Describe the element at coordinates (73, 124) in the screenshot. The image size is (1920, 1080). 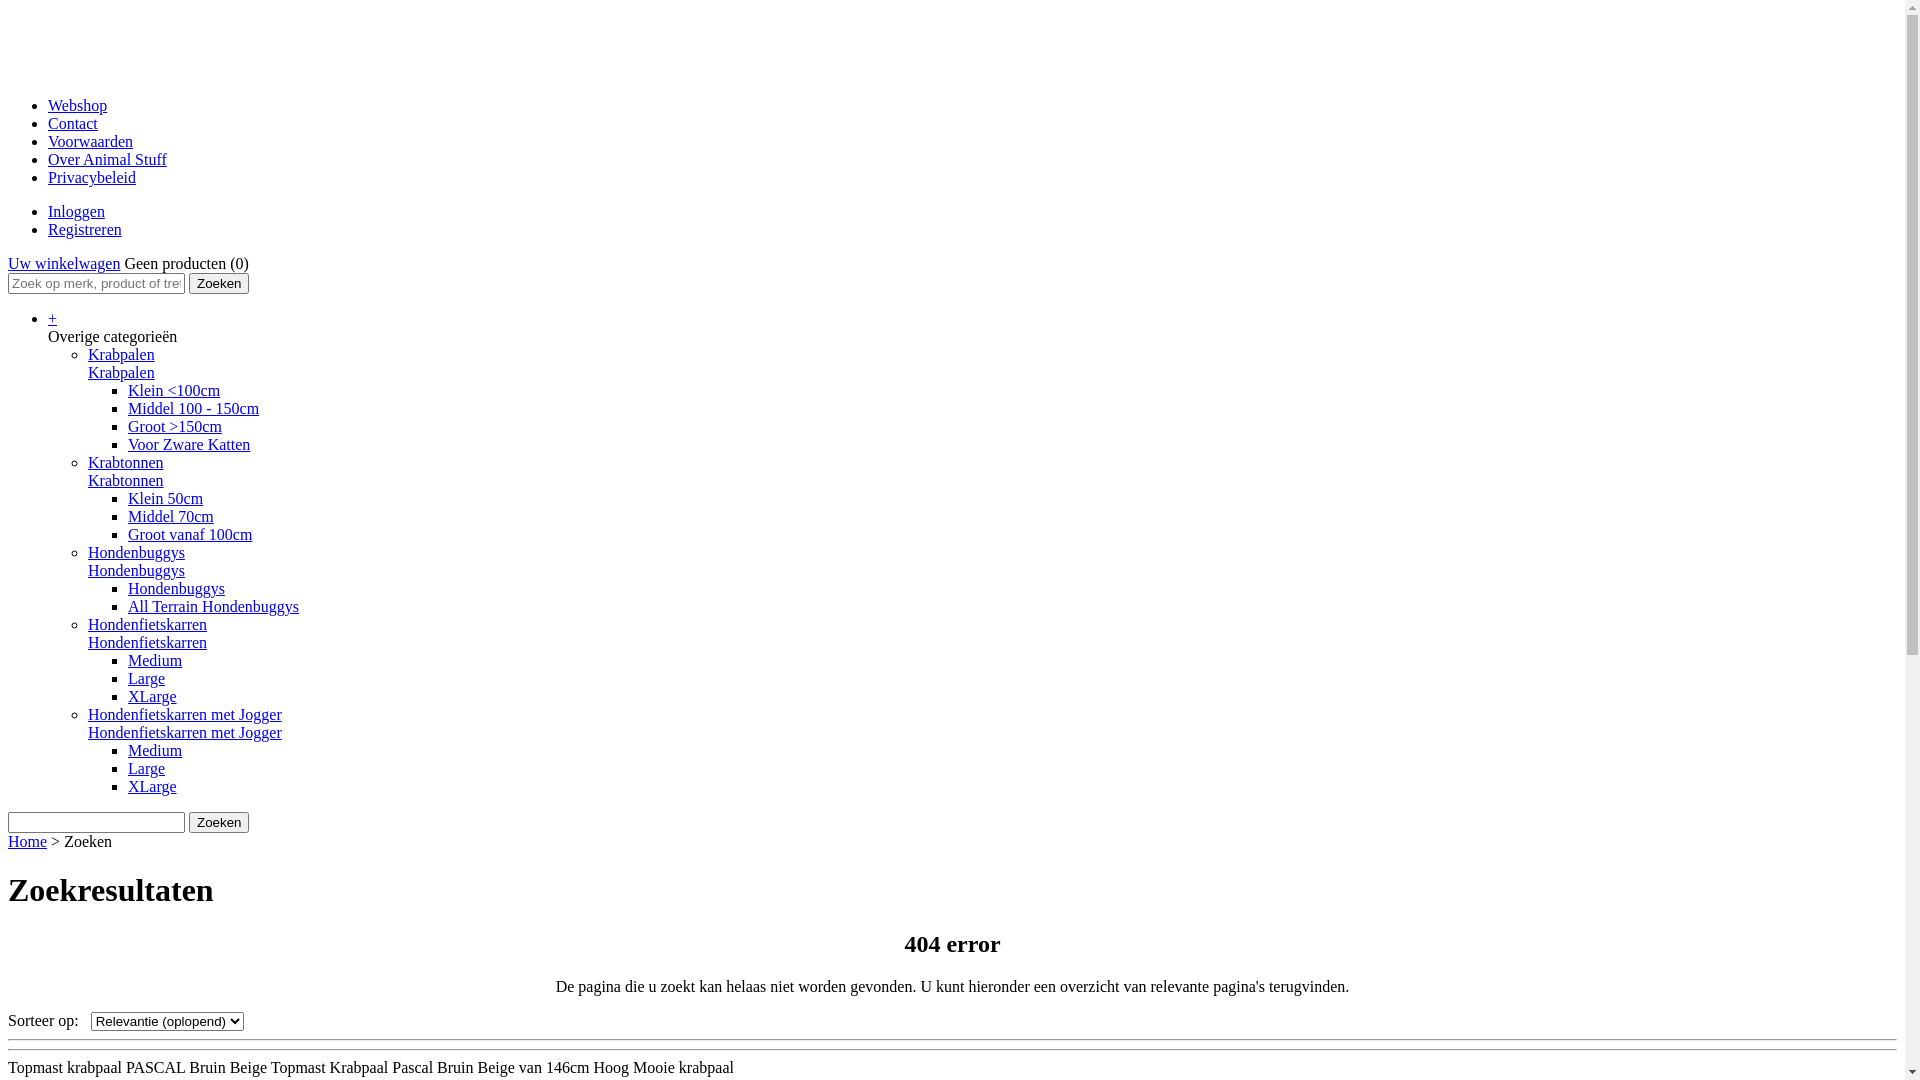
I see `Contact` at that location.